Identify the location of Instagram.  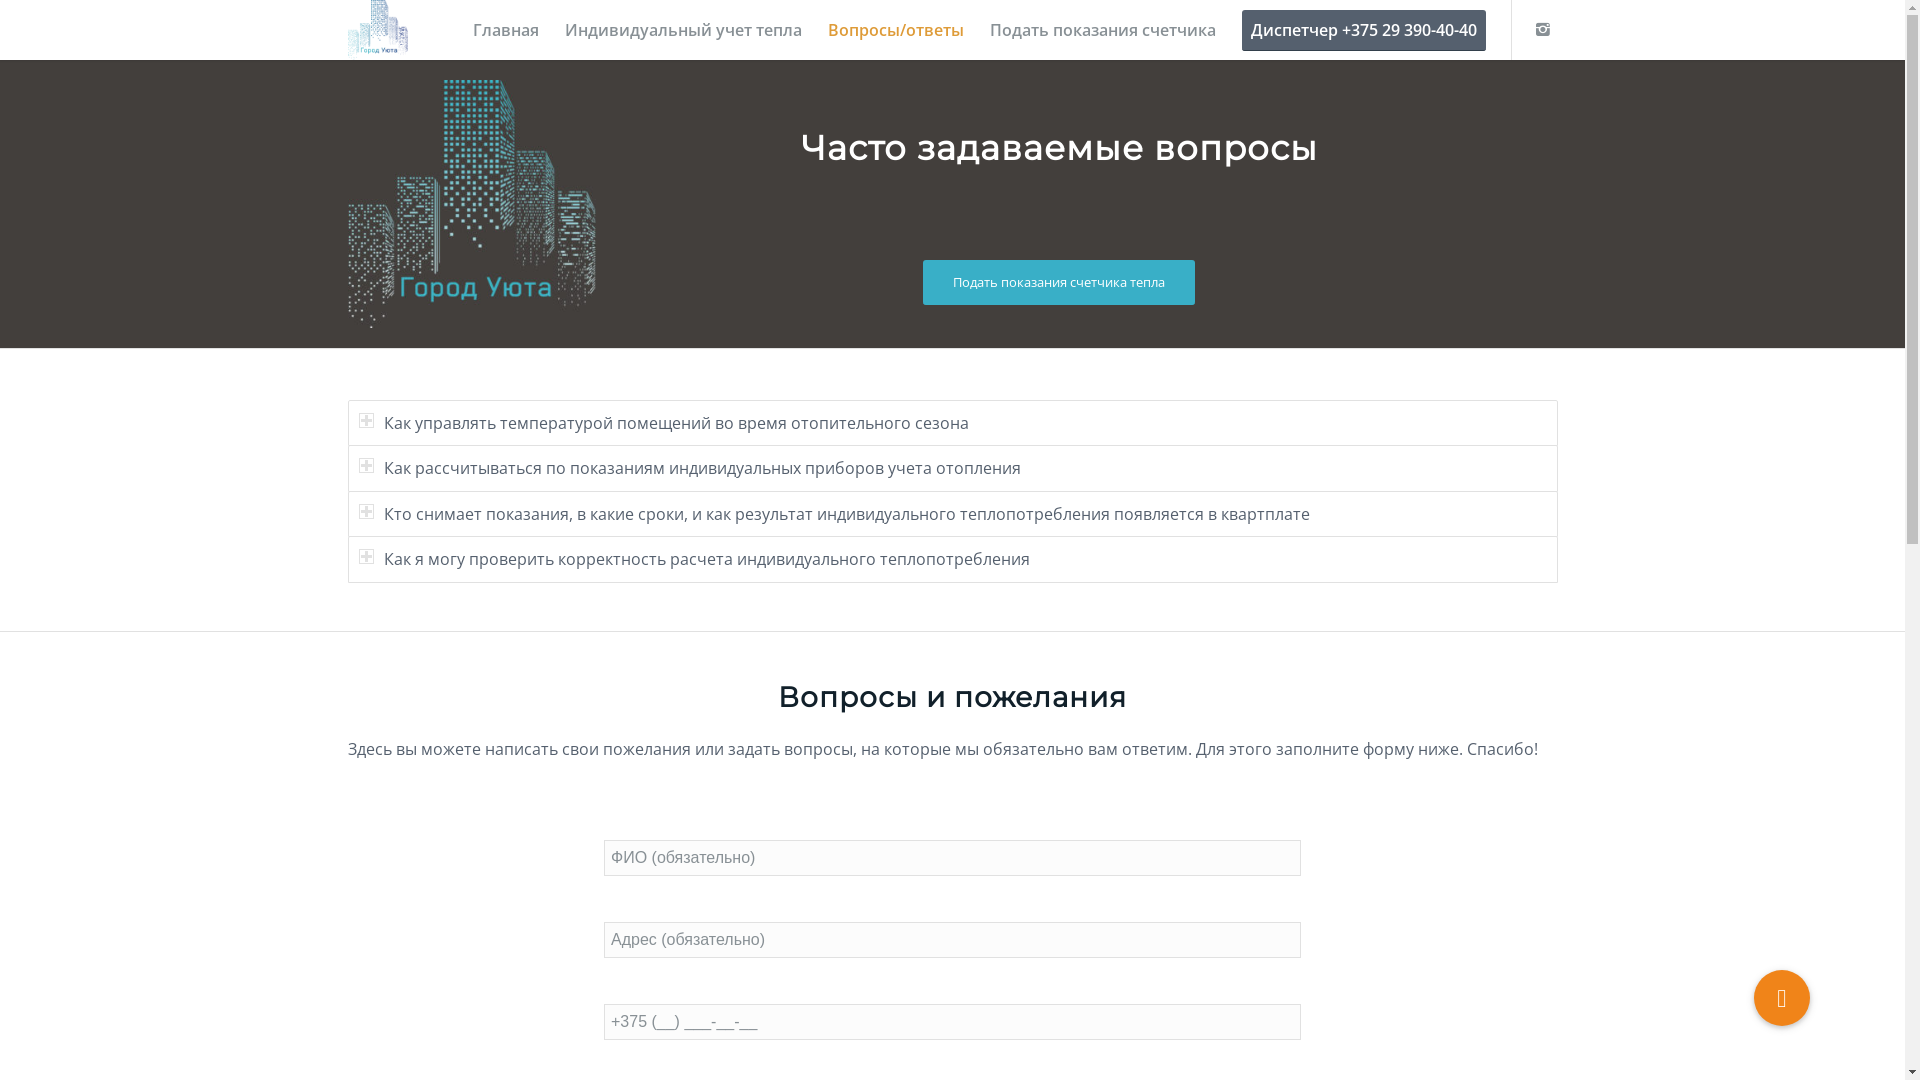
(1543, 29).